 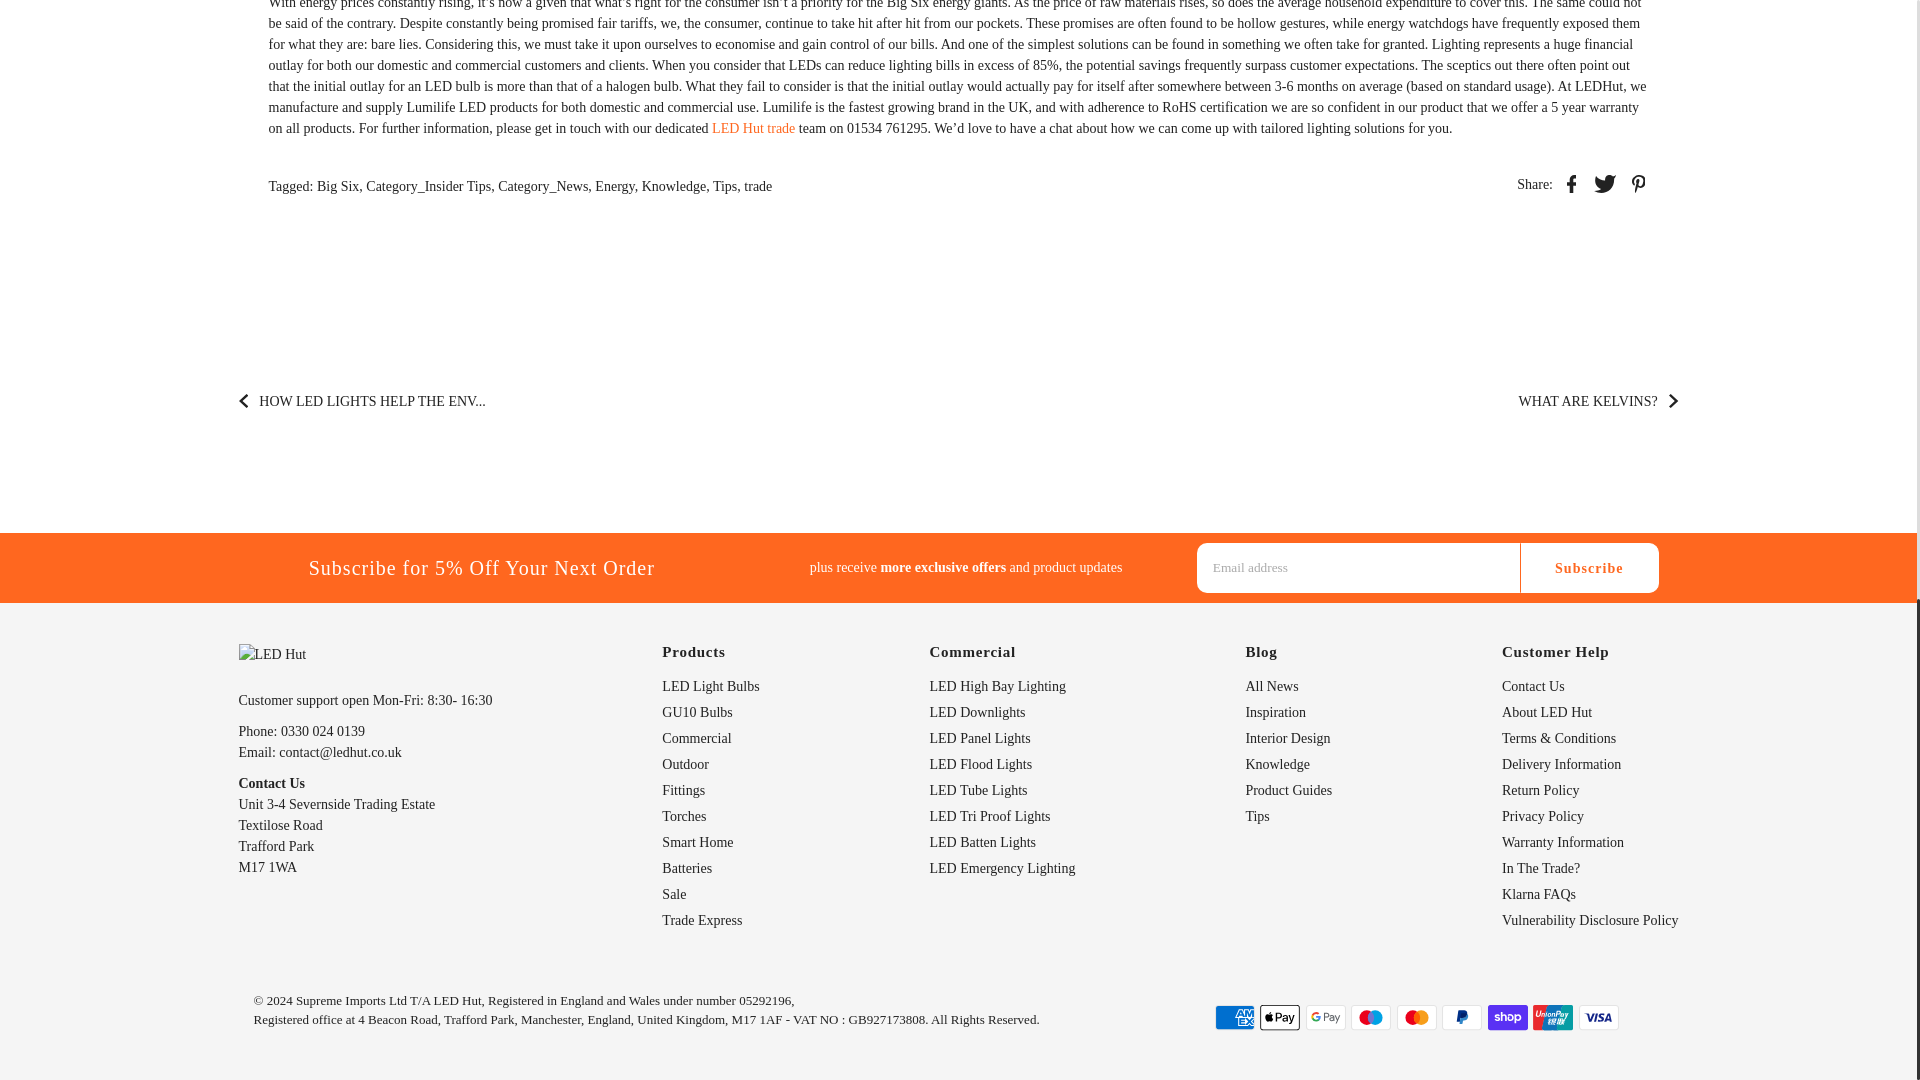 What do you see at coordinates (753, 128) in the screenshot?
I see `LED Hut Trade` at bounding box center [753, 128].